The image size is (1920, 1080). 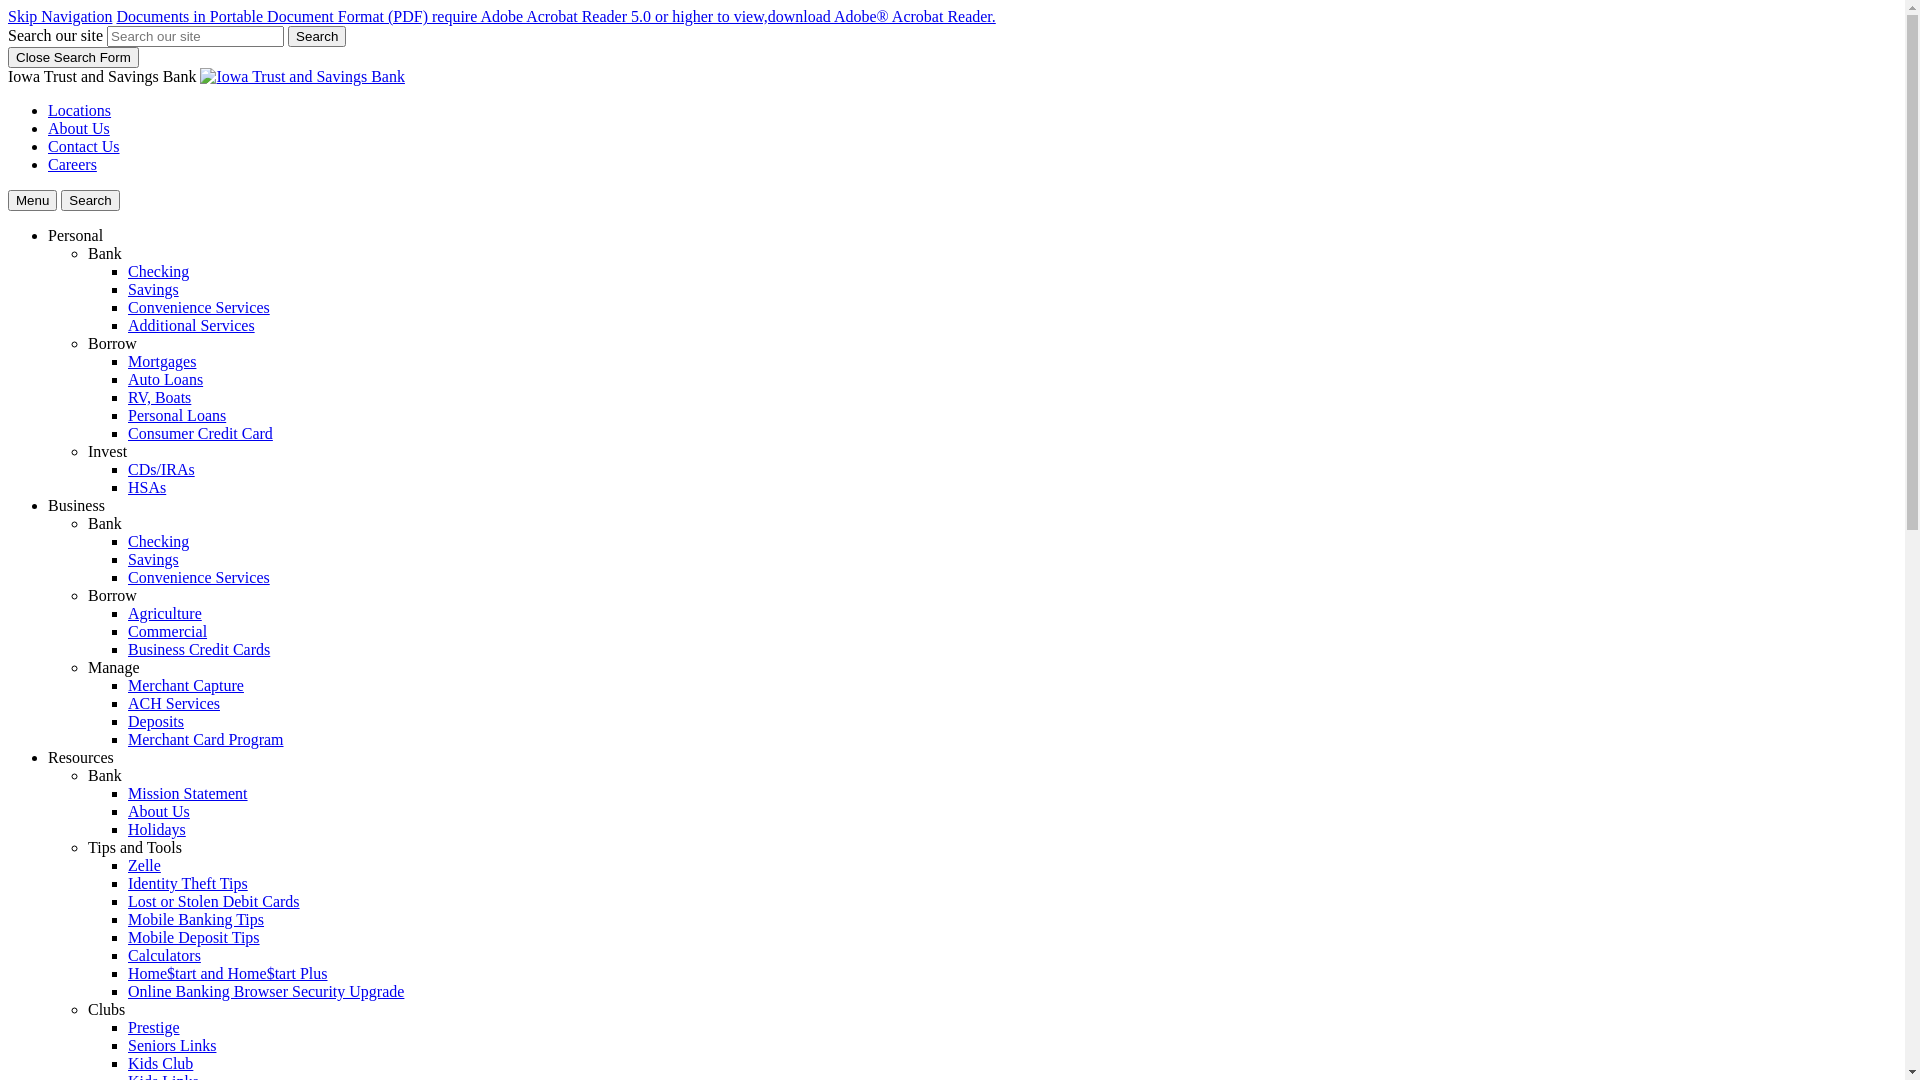 I want to click on CDs/IRAs, so click(x=162, y=470).